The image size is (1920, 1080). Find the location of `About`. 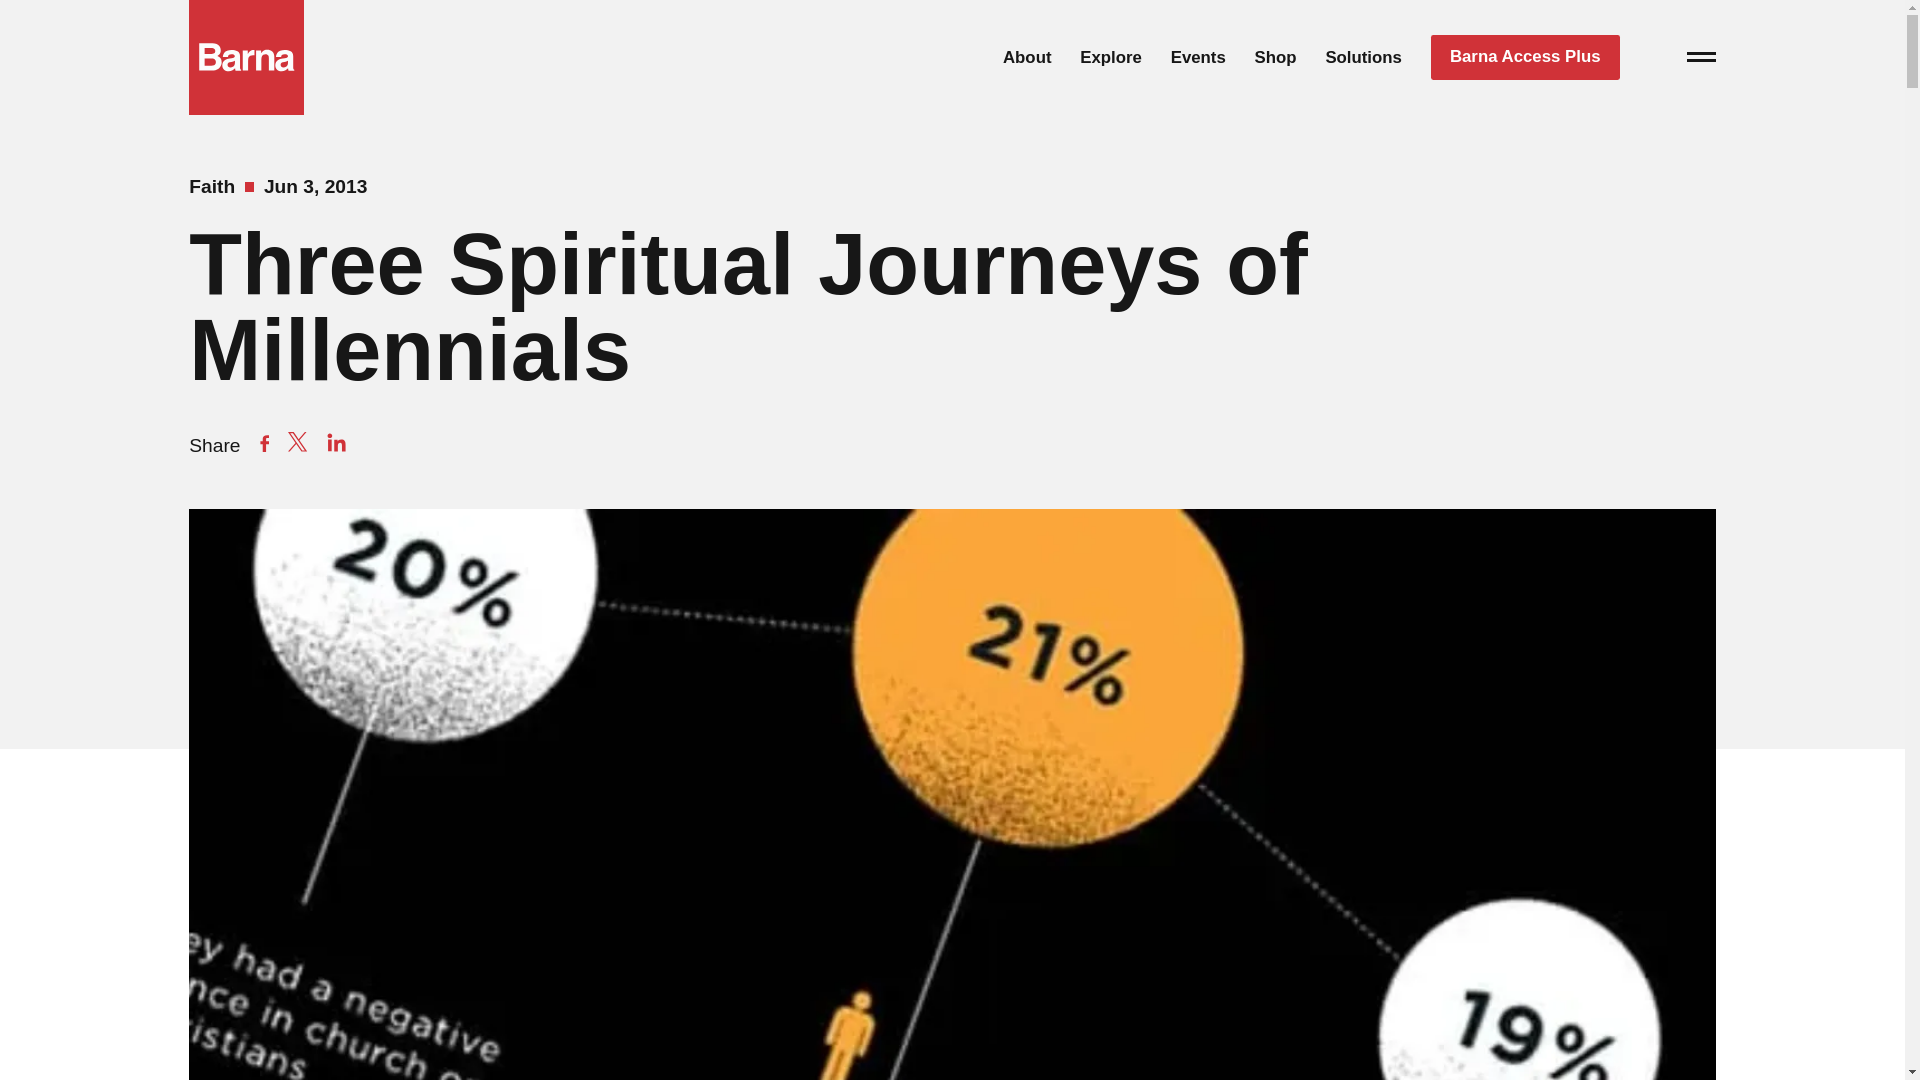

About is located at coordinates (1027, 56).